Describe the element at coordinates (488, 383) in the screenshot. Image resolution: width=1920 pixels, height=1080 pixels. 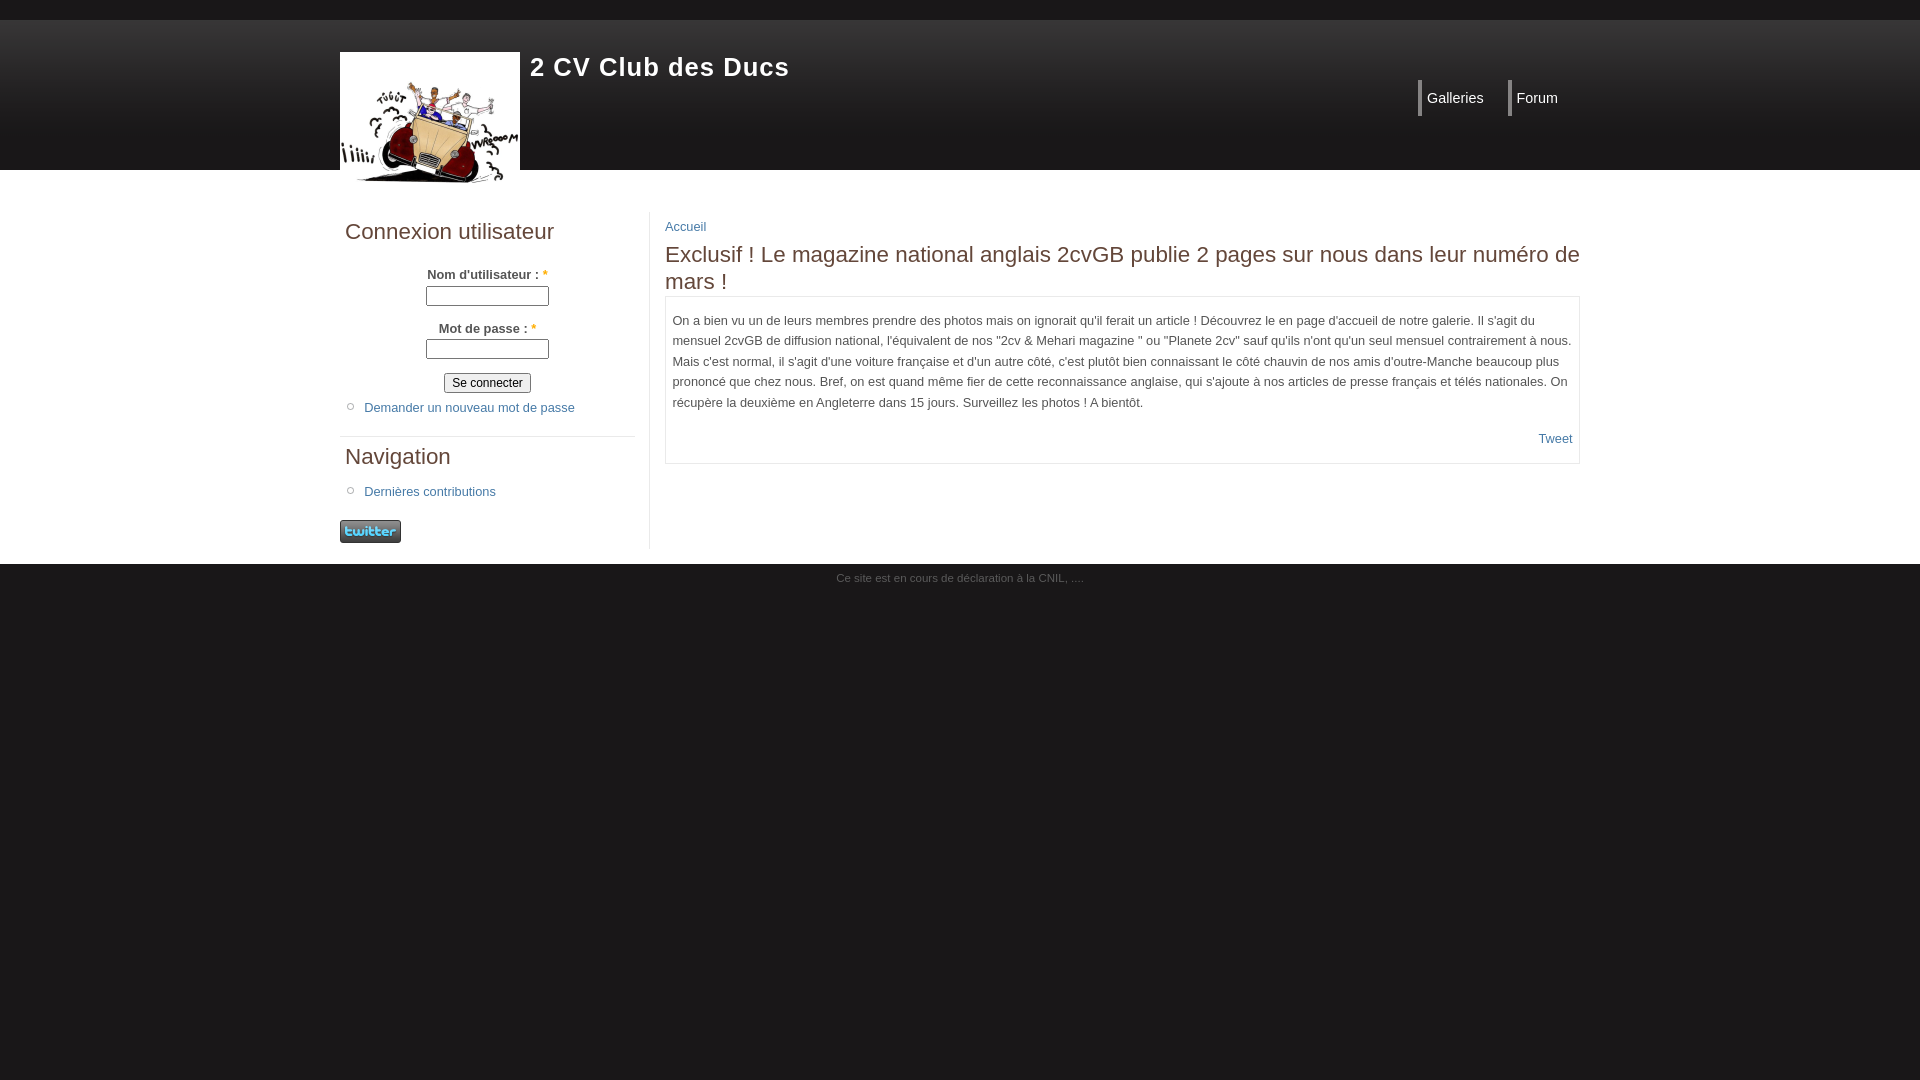
I see `Se connecter` at that location.